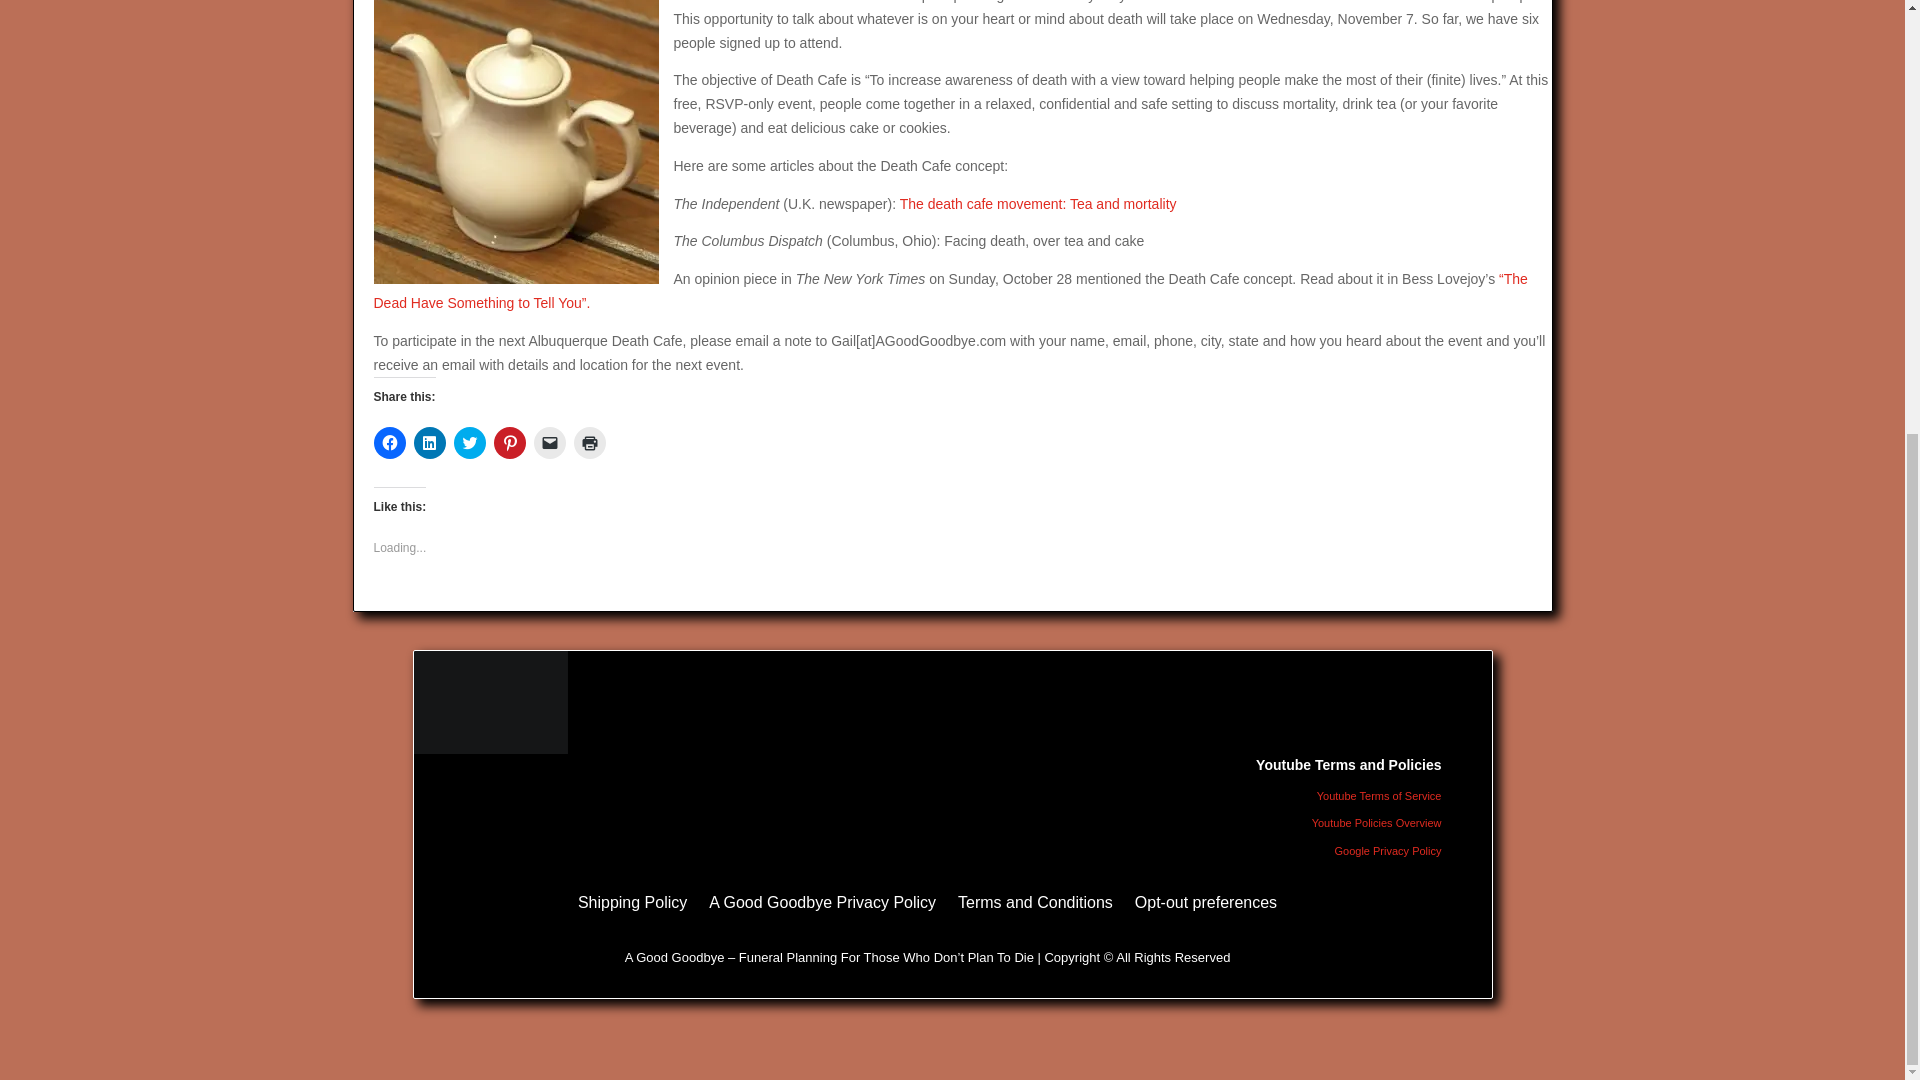 This screenshot has width=1920, height=1080. What do you see at coordinates (469, 442) in the screenshot?
I see `Click to share on Twitter` at bounding box center [469, 442].